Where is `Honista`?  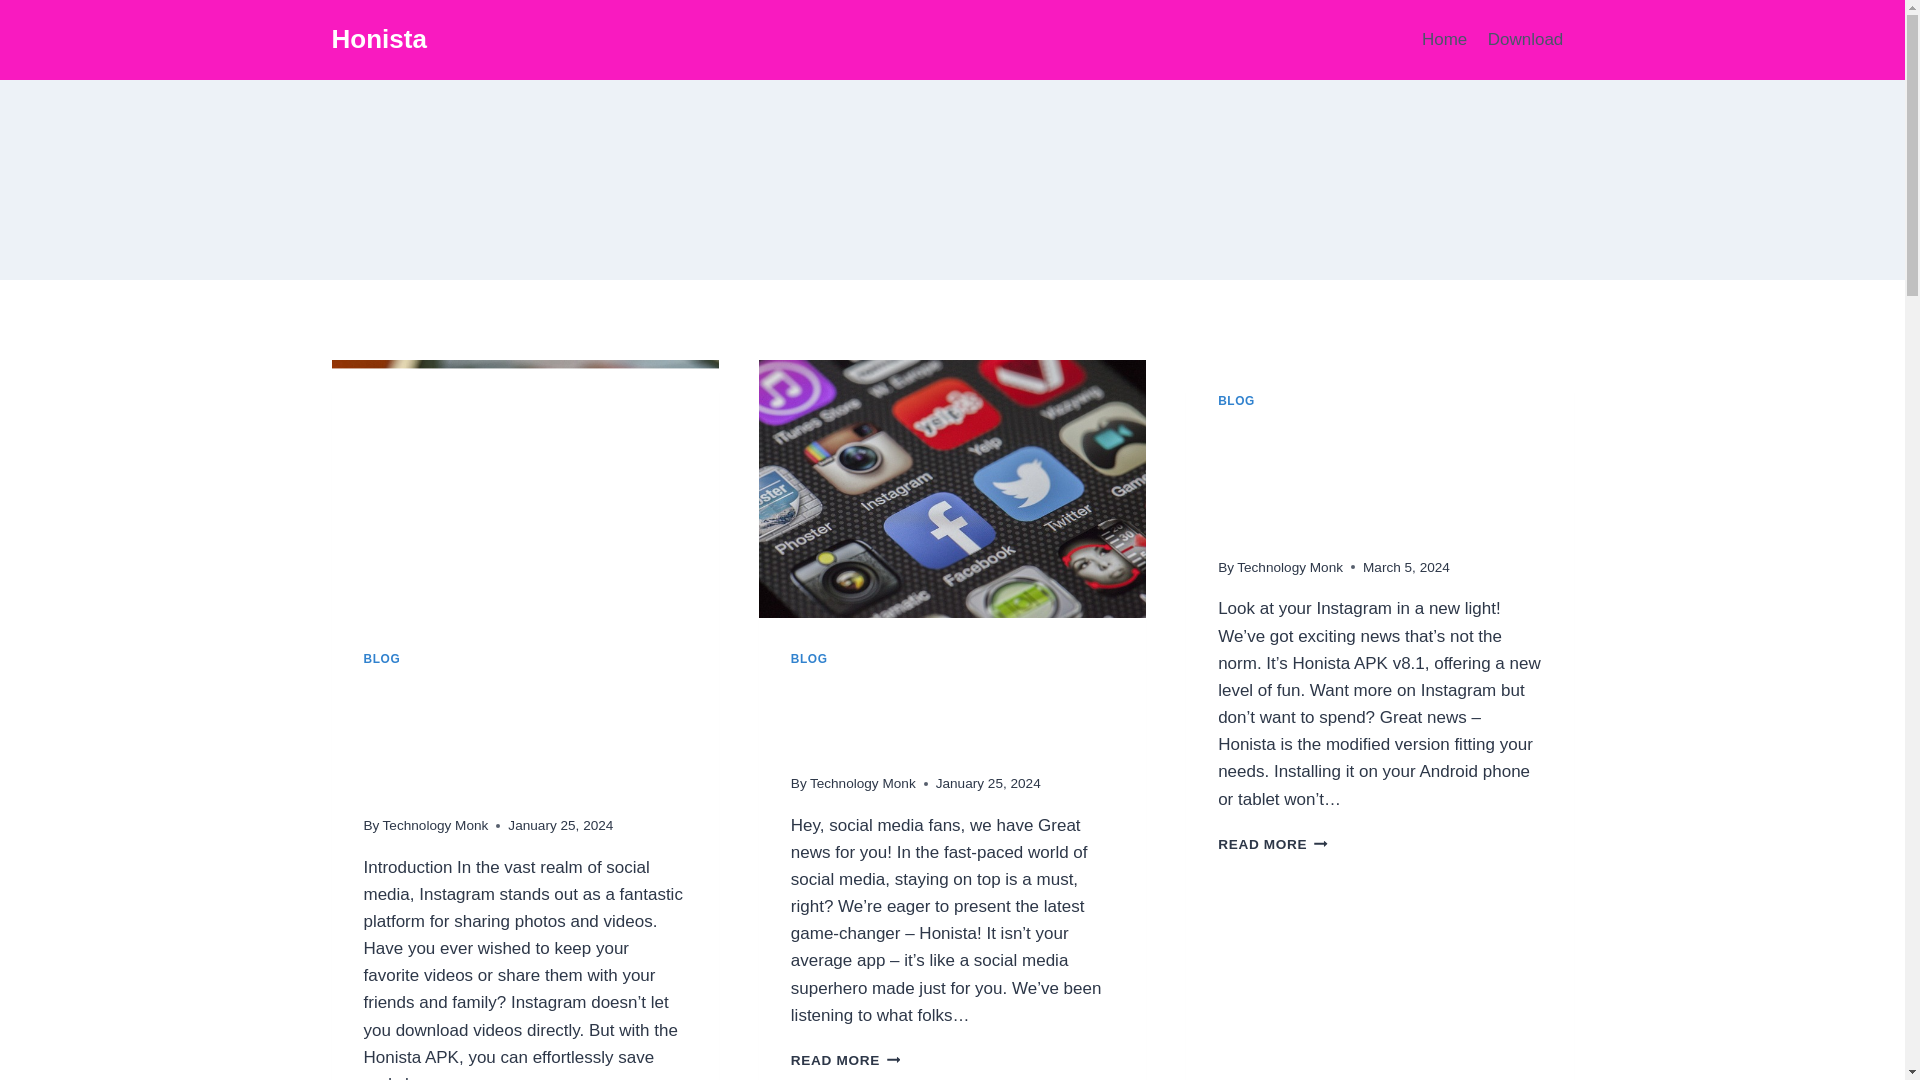
Honista is located at coordinates (846, 1060).